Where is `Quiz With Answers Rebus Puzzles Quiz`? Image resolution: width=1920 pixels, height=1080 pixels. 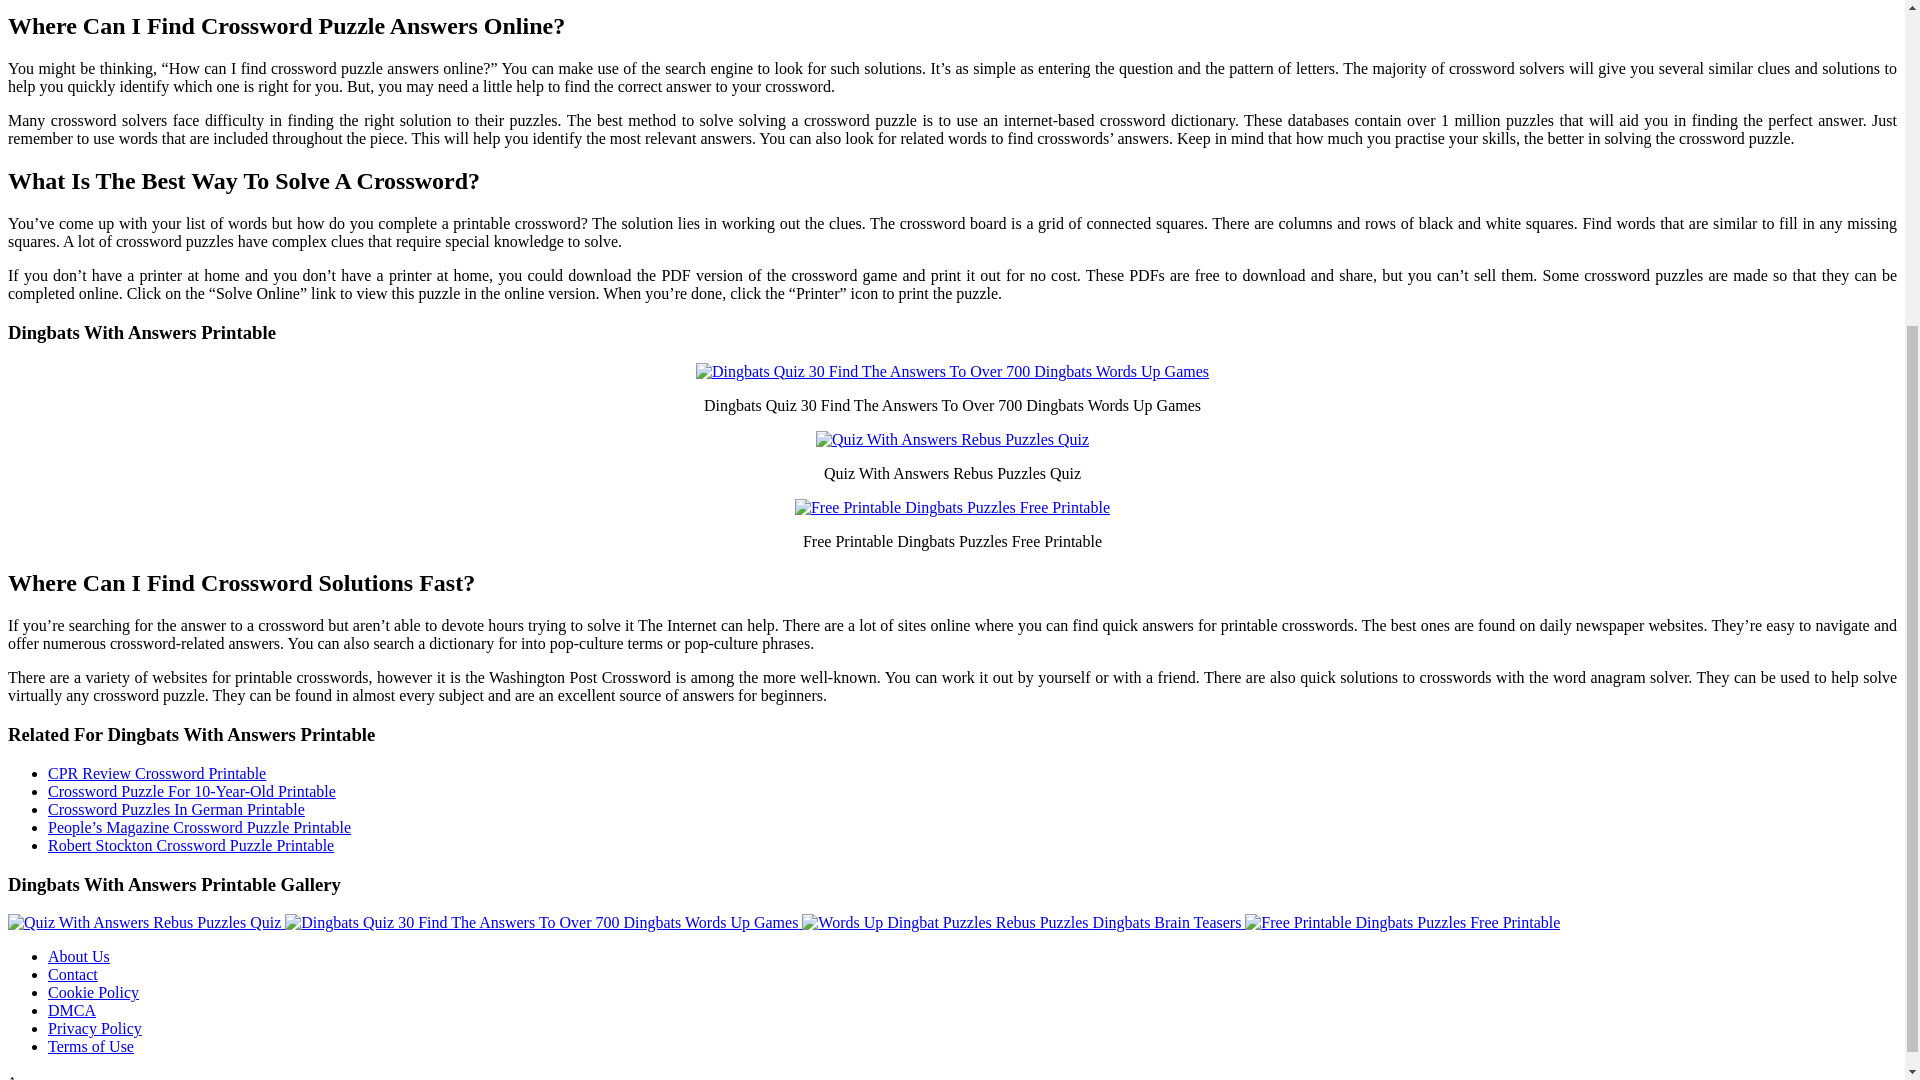
Quiz With Answers Rebus Puzzles Quiz is located at coordinates (146, 922).